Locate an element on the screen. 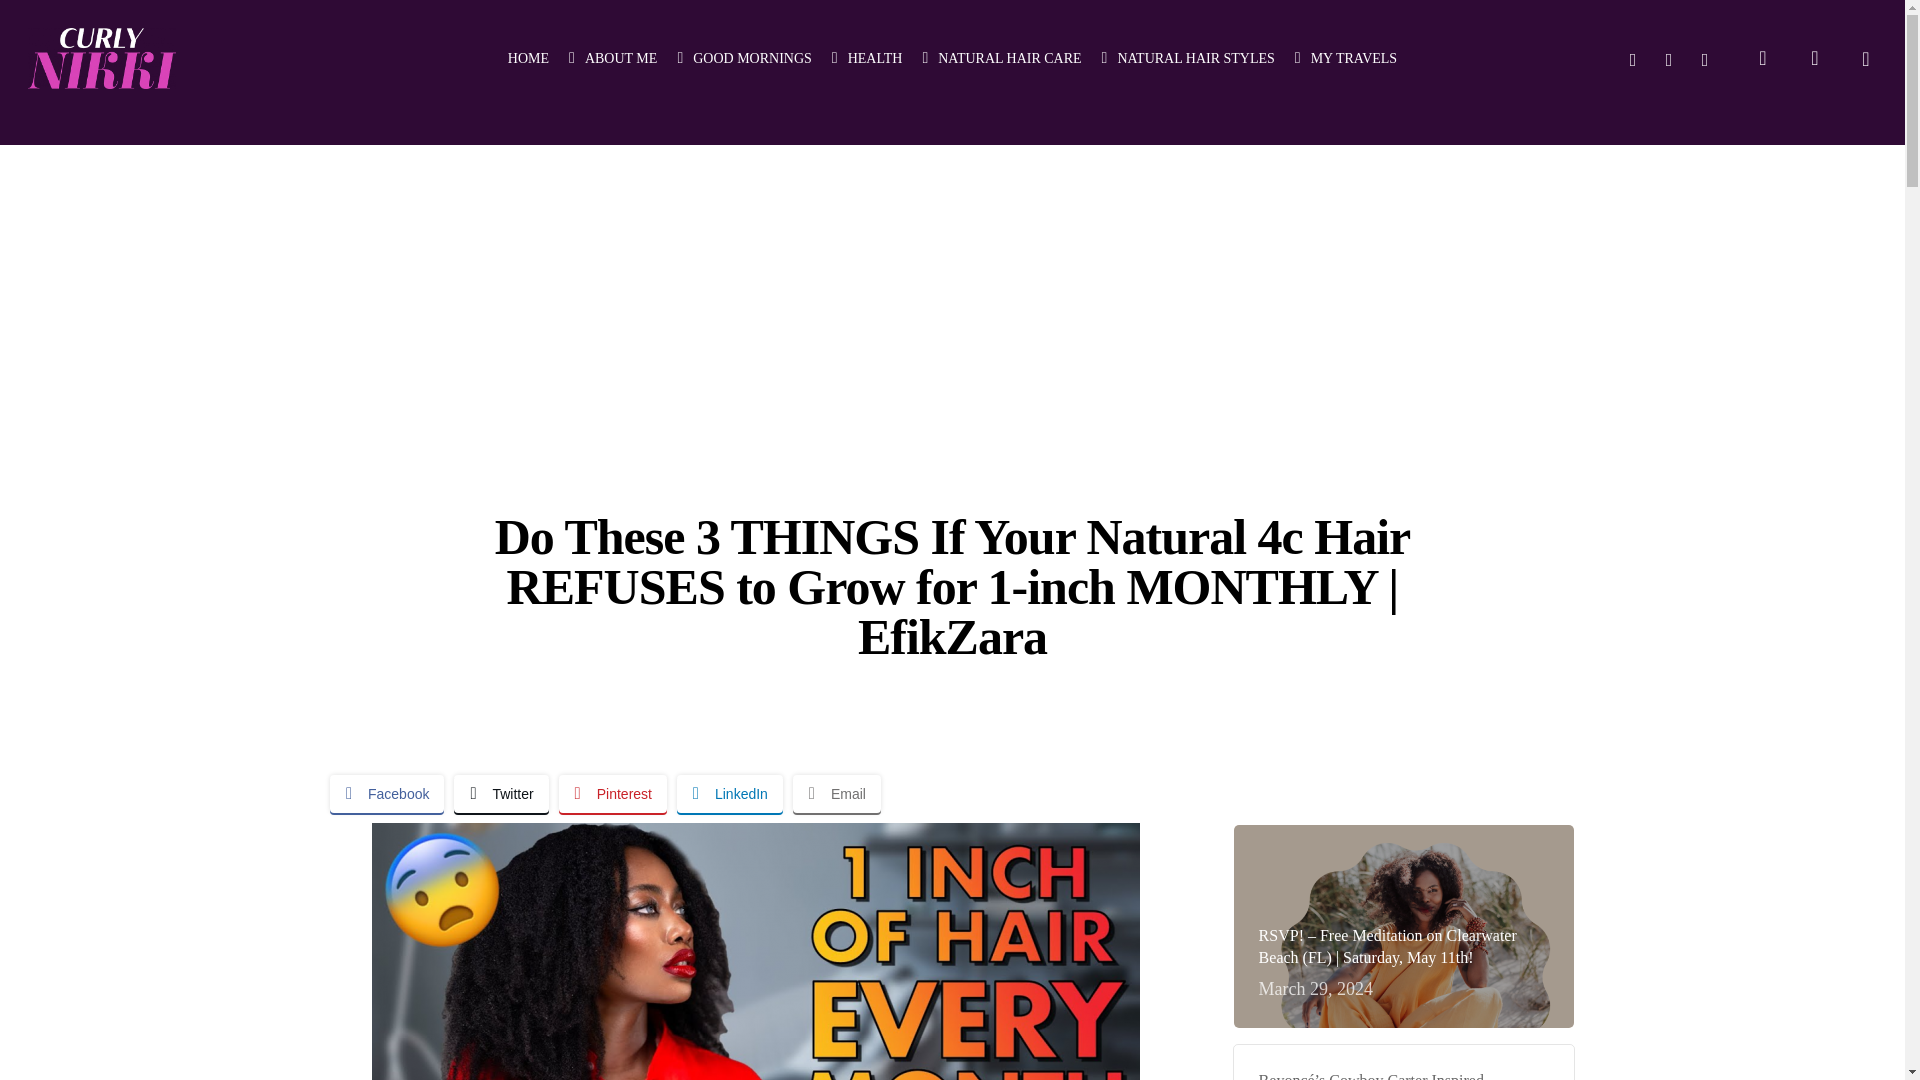 The width and height of the screenshot is (1920, 1080). NATURAL HAIR CARE is located at coordinates (1000, 58).